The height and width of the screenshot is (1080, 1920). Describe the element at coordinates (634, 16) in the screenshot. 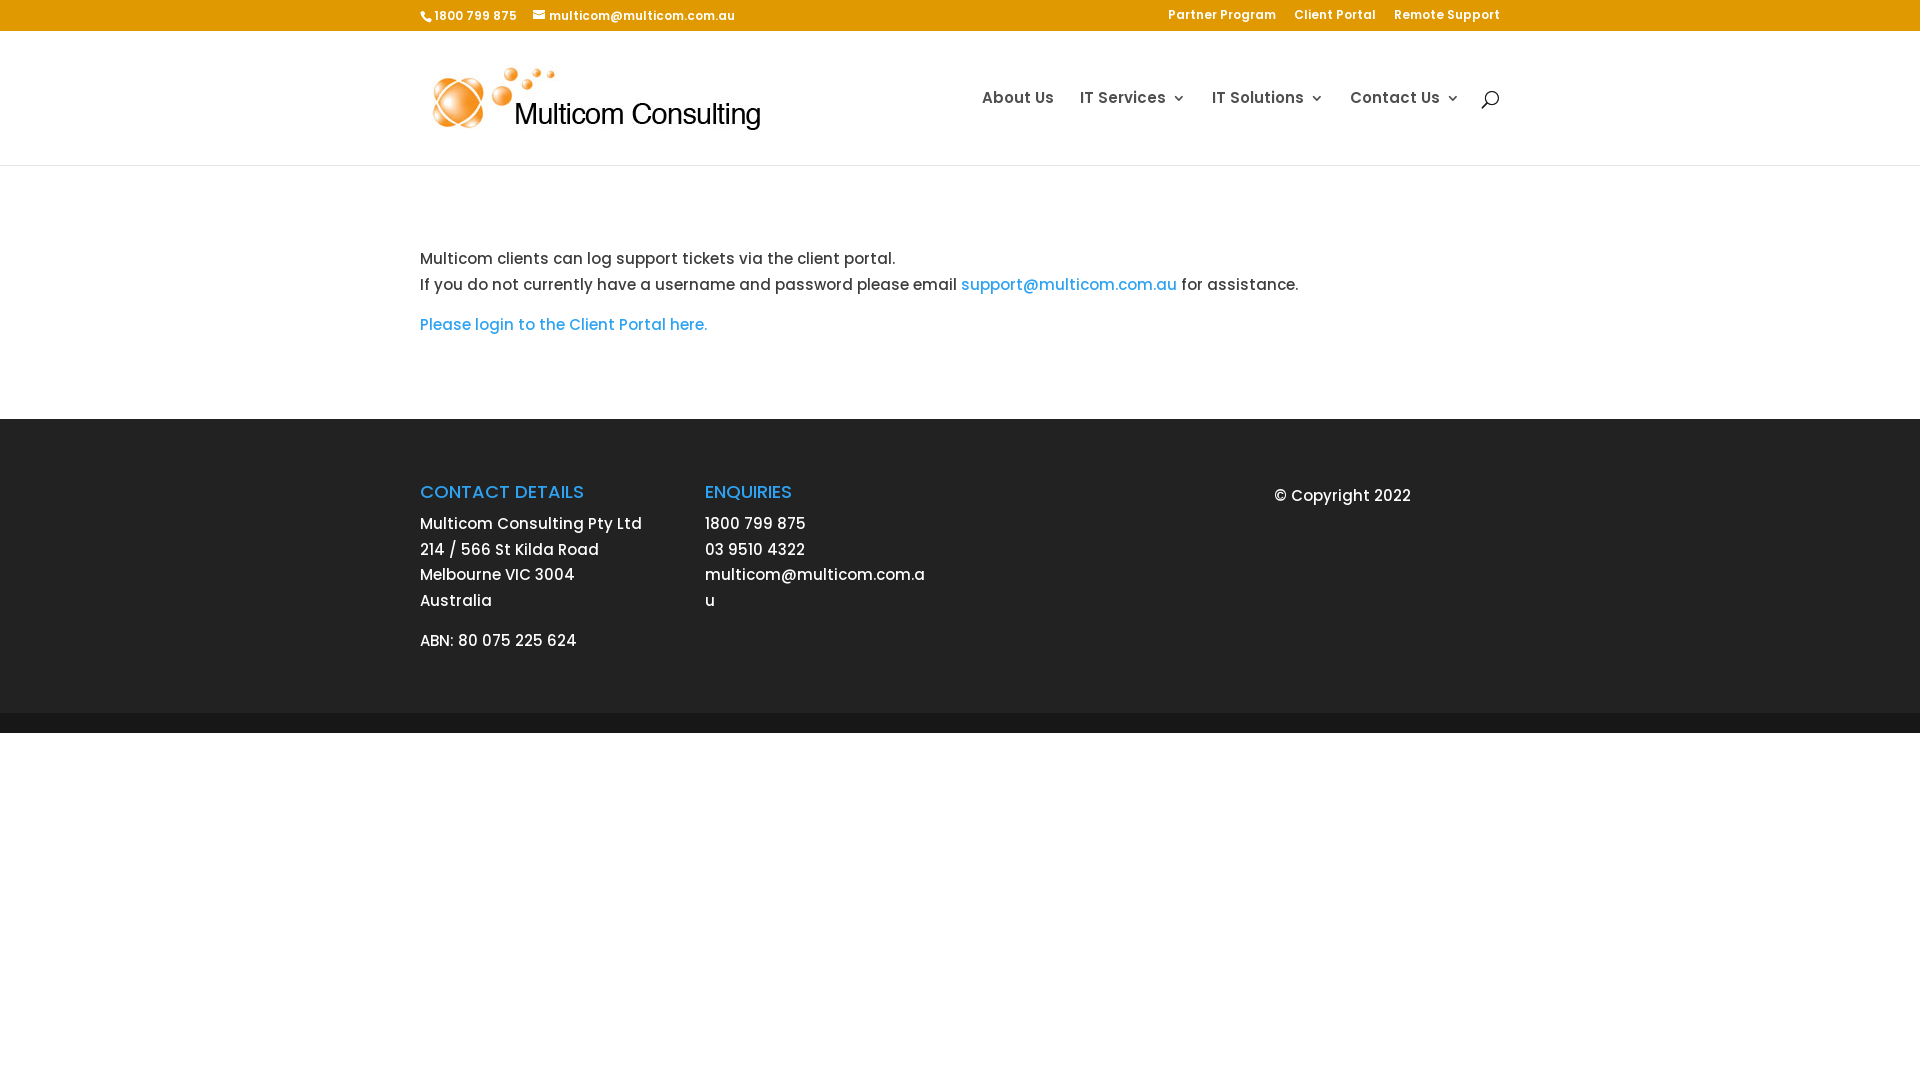

I see `multicom@multicom.com.au` at that location.